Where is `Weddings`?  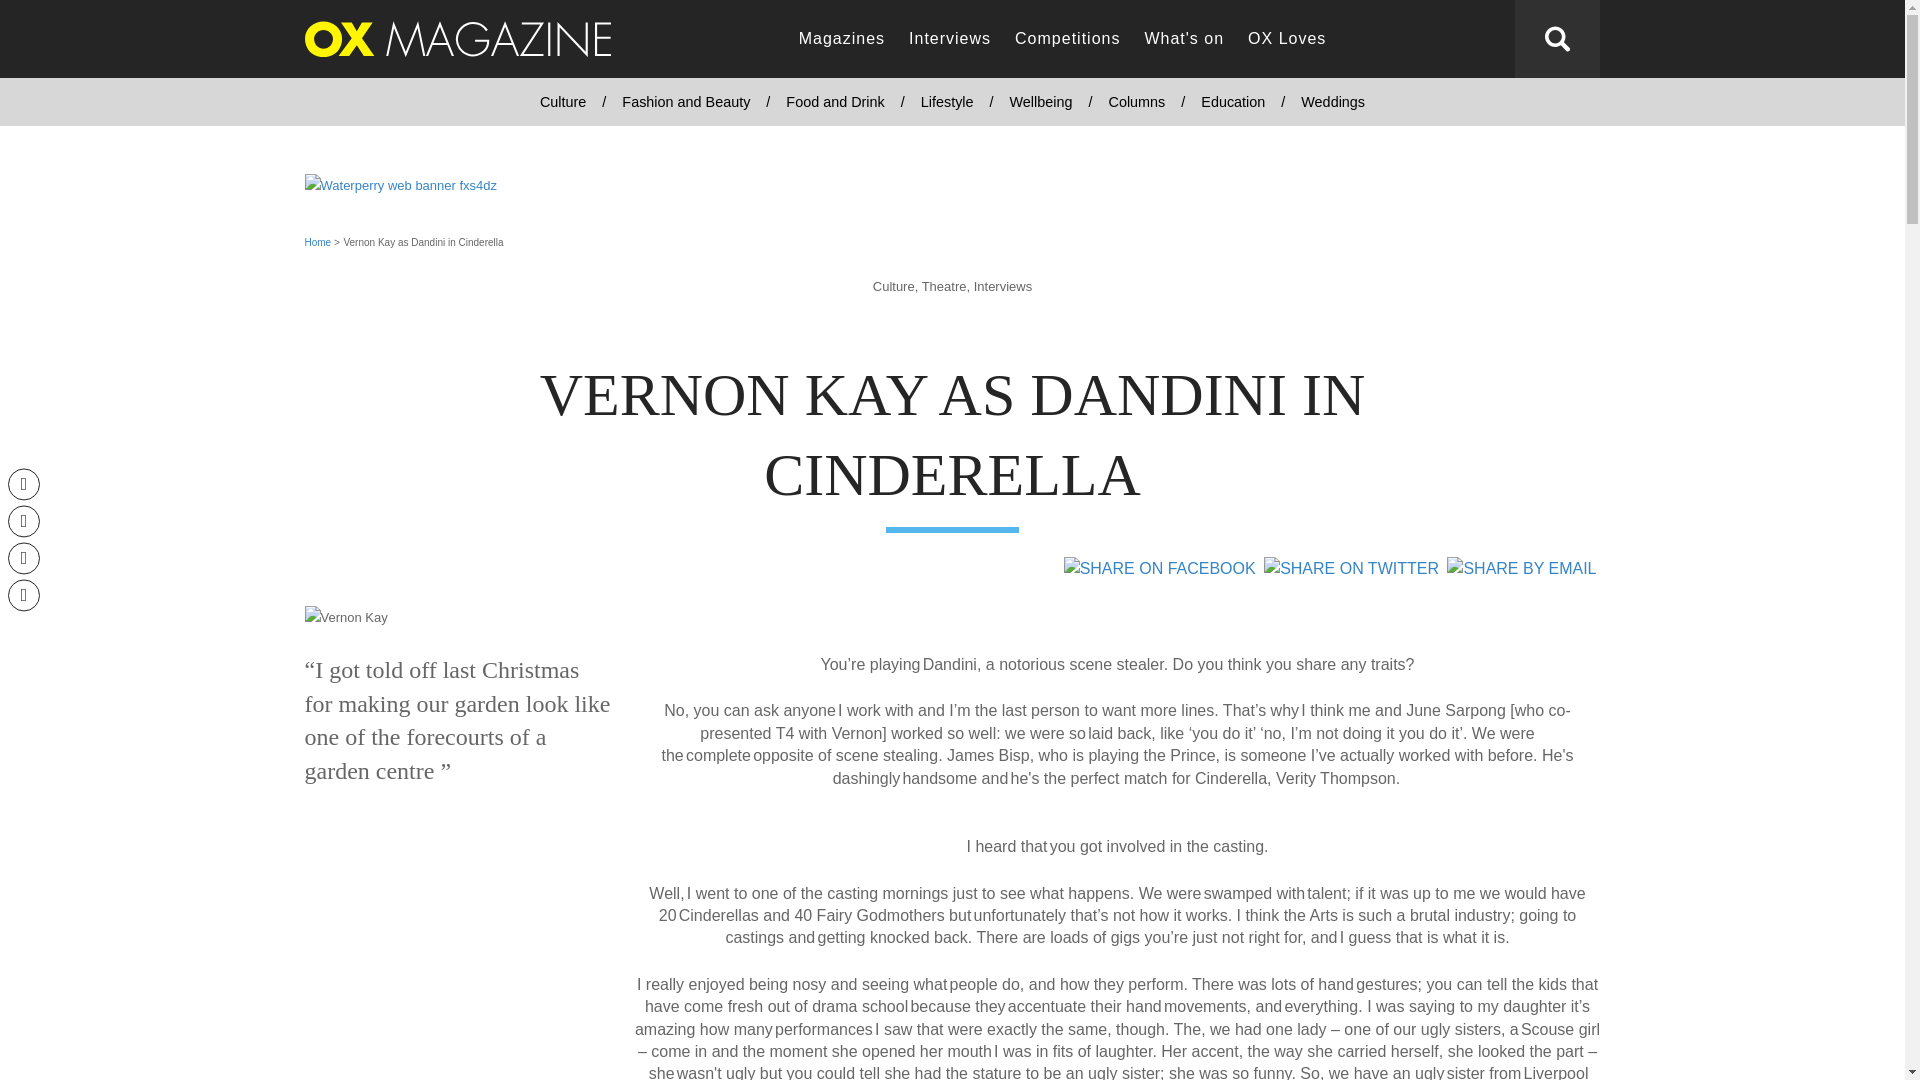 Weddings is located at coordinates (1332, 102).